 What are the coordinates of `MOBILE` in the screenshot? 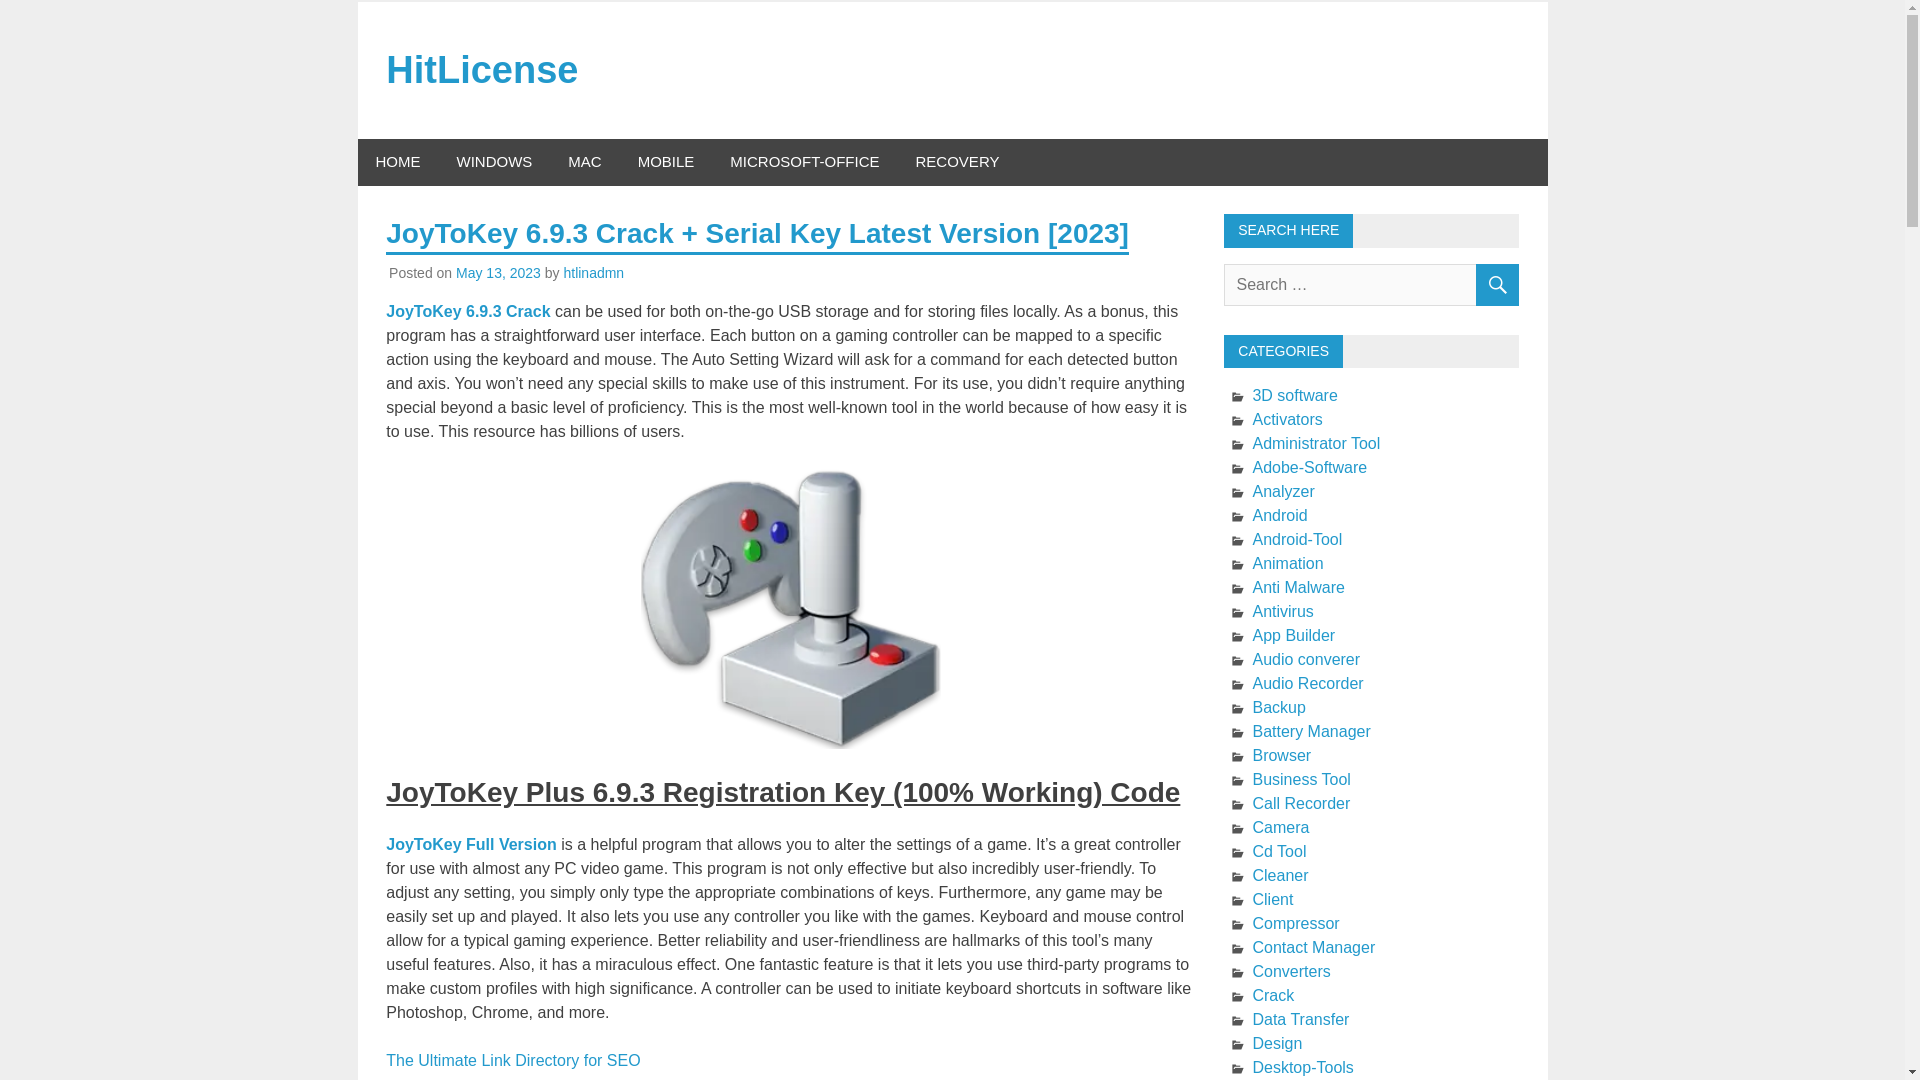 It's located at (666, 162).